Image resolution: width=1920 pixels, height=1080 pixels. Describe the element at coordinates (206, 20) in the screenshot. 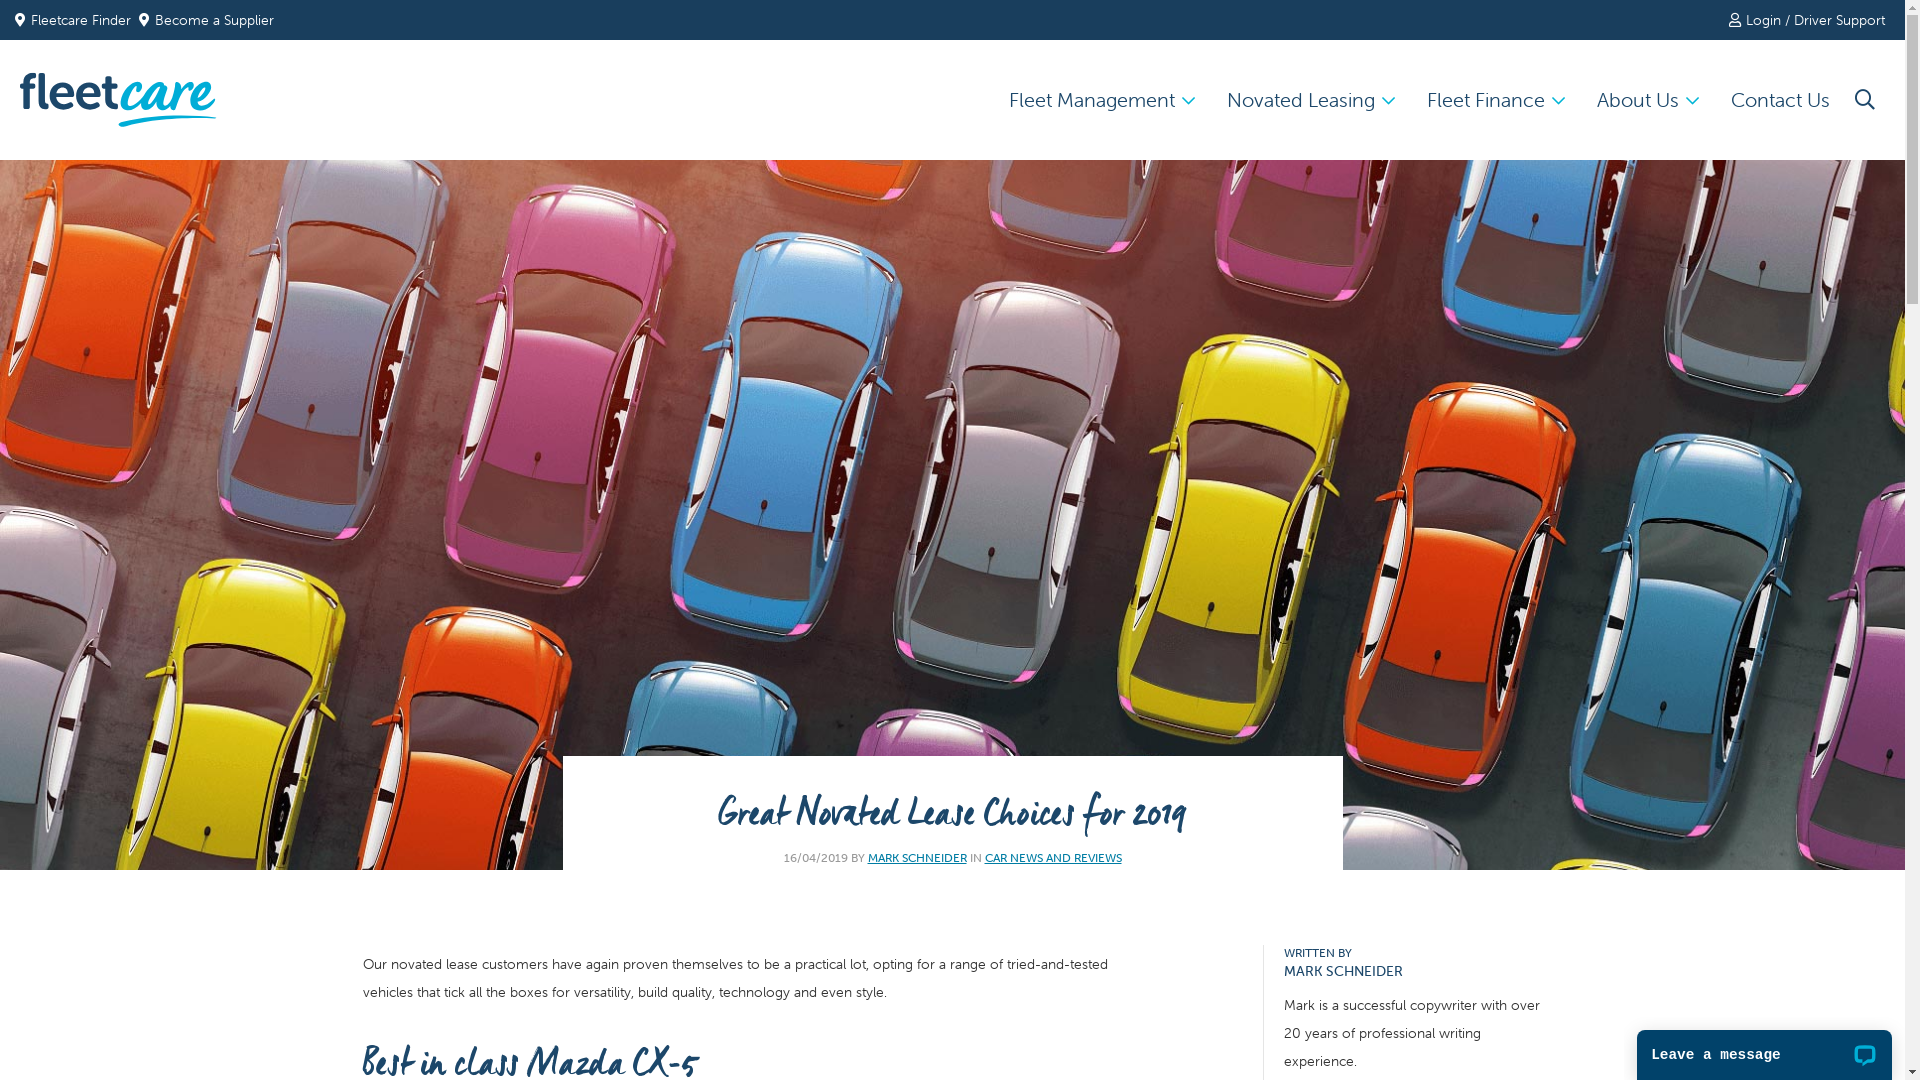

I see `Become a Supplier` at that location.